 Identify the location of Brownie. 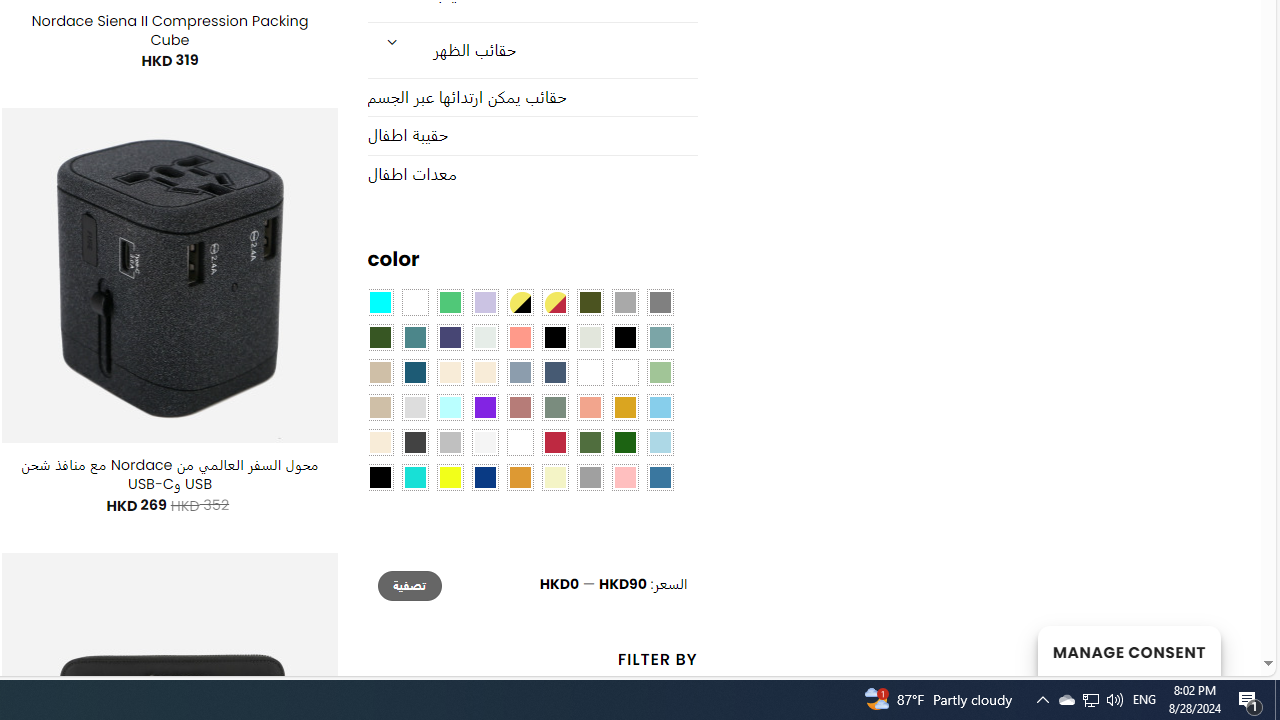
(380, 372).